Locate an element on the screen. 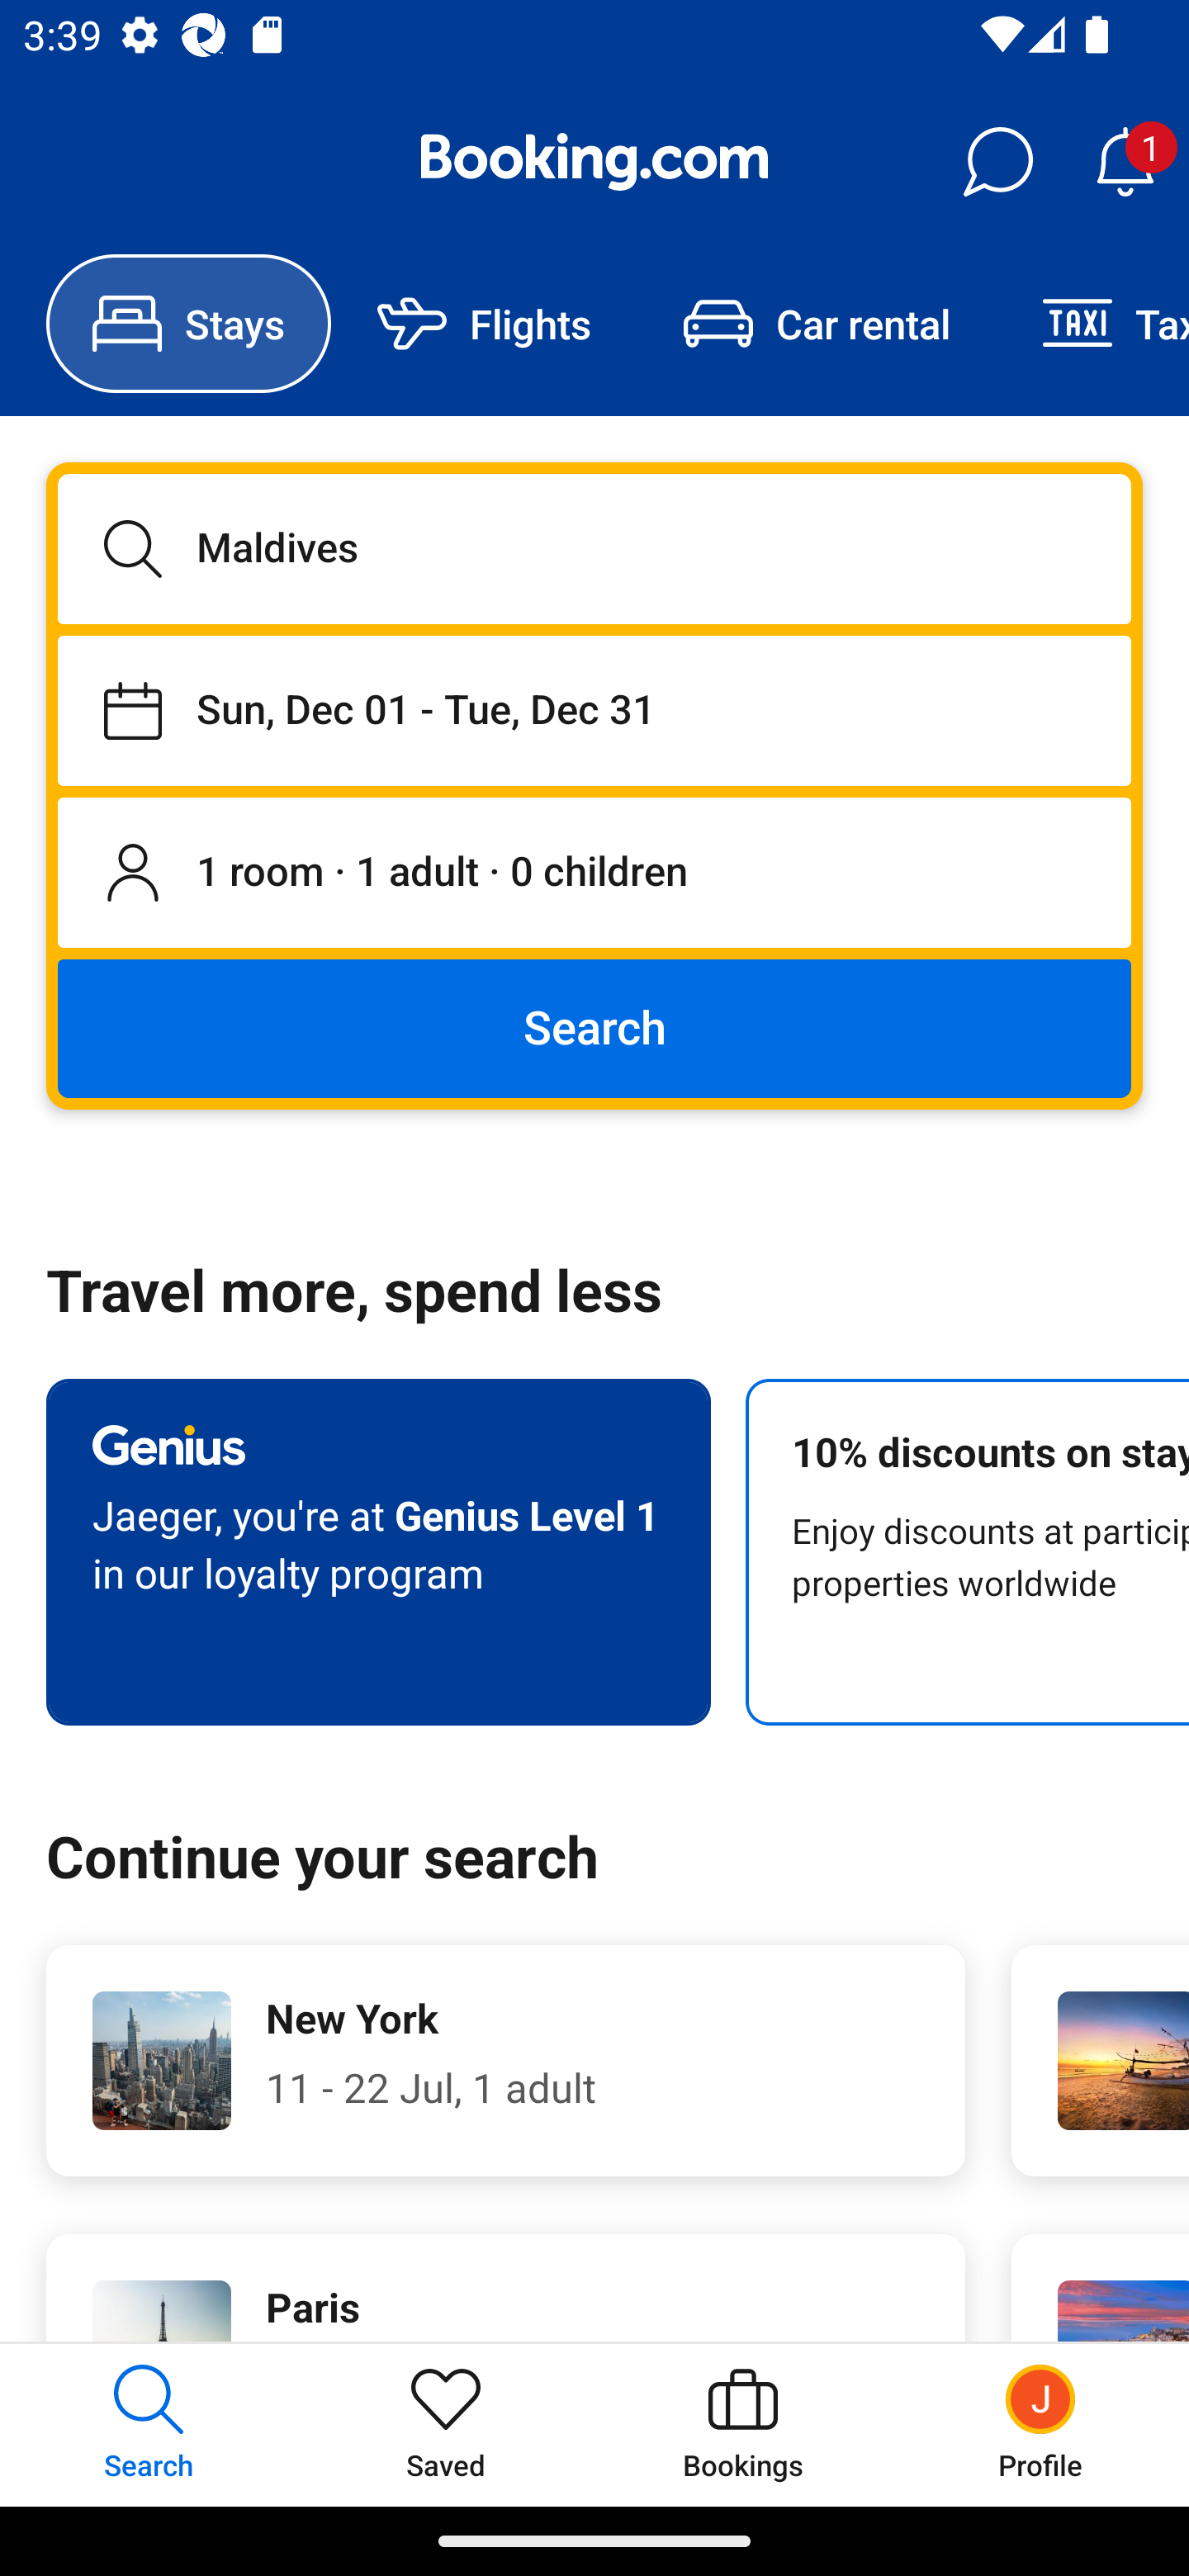 The height and width of the screenshot is (2576, 1189). Bookings is located at coordinates (743, 2424).